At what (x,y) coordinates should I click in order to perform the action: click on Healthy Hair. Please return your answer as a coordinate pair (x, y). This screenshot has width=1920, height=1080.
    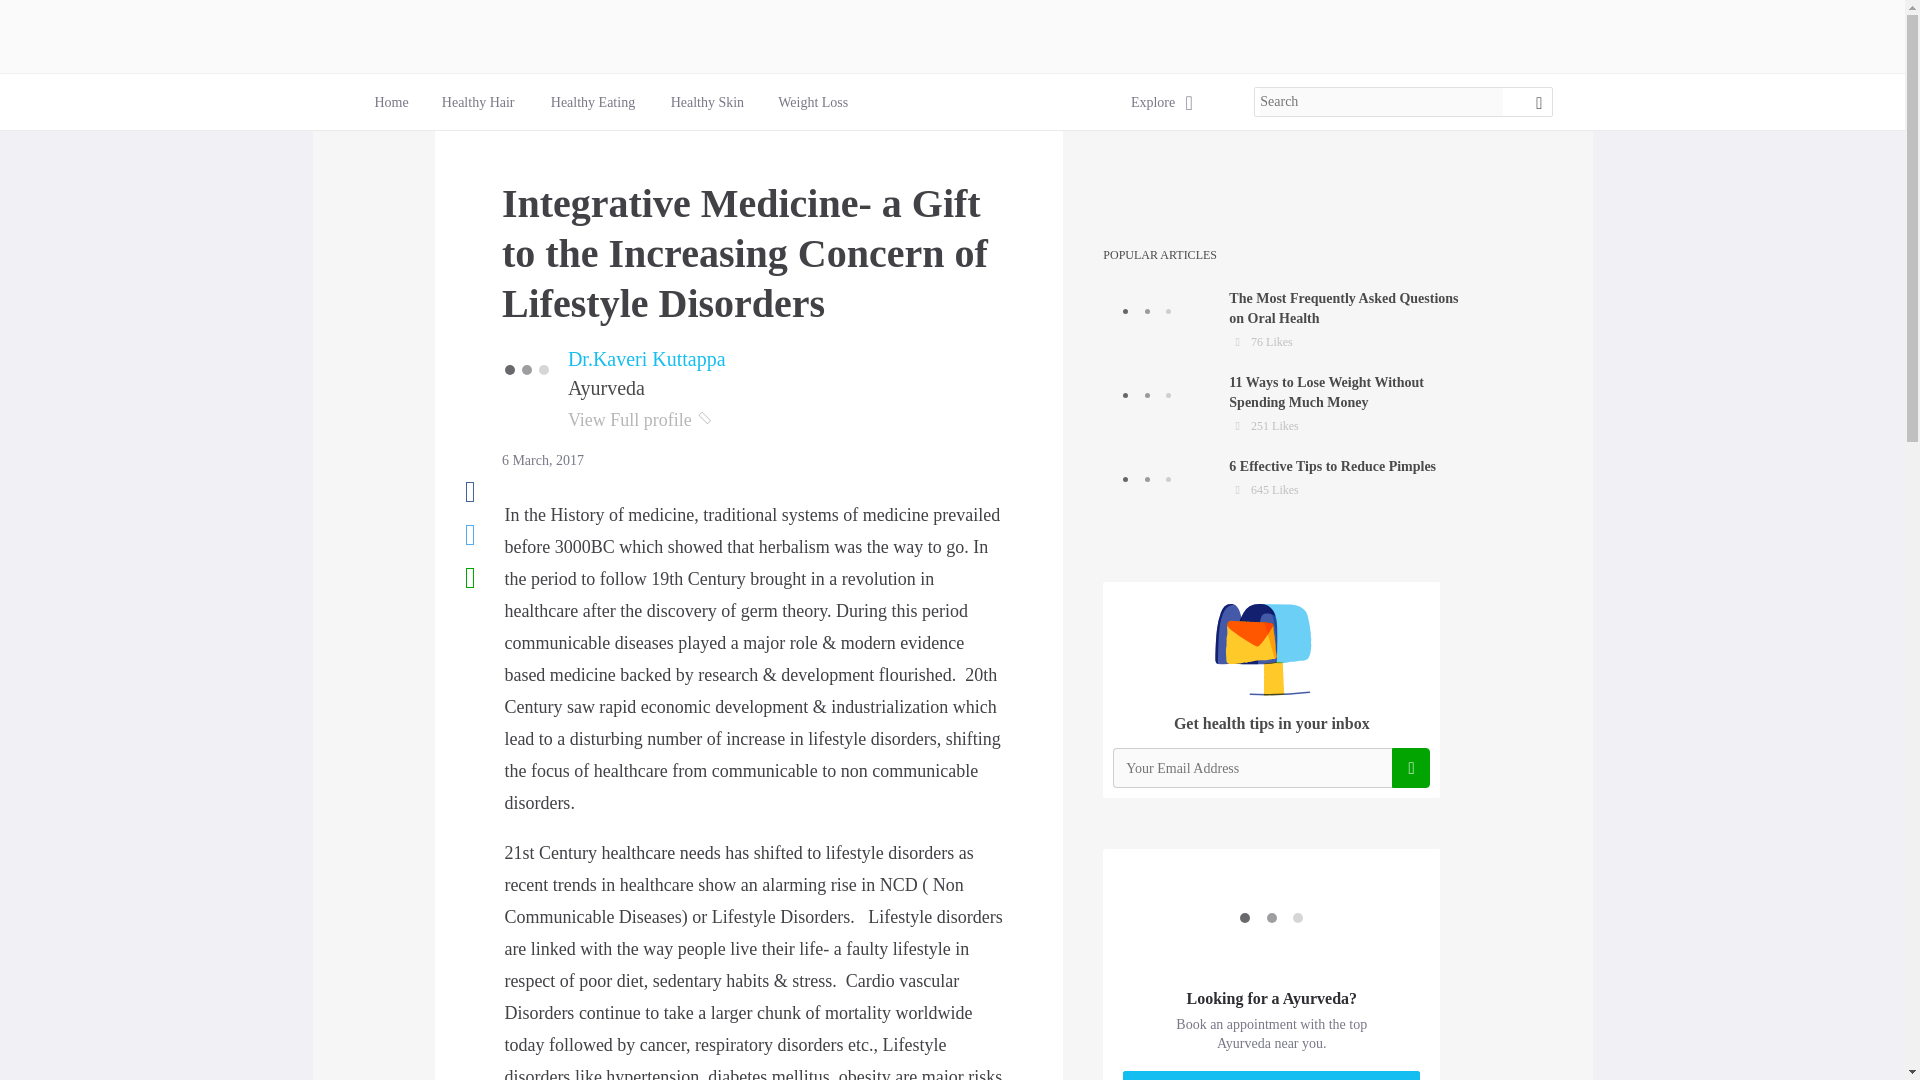
    Looking at the image, I should click on (1152, 102).